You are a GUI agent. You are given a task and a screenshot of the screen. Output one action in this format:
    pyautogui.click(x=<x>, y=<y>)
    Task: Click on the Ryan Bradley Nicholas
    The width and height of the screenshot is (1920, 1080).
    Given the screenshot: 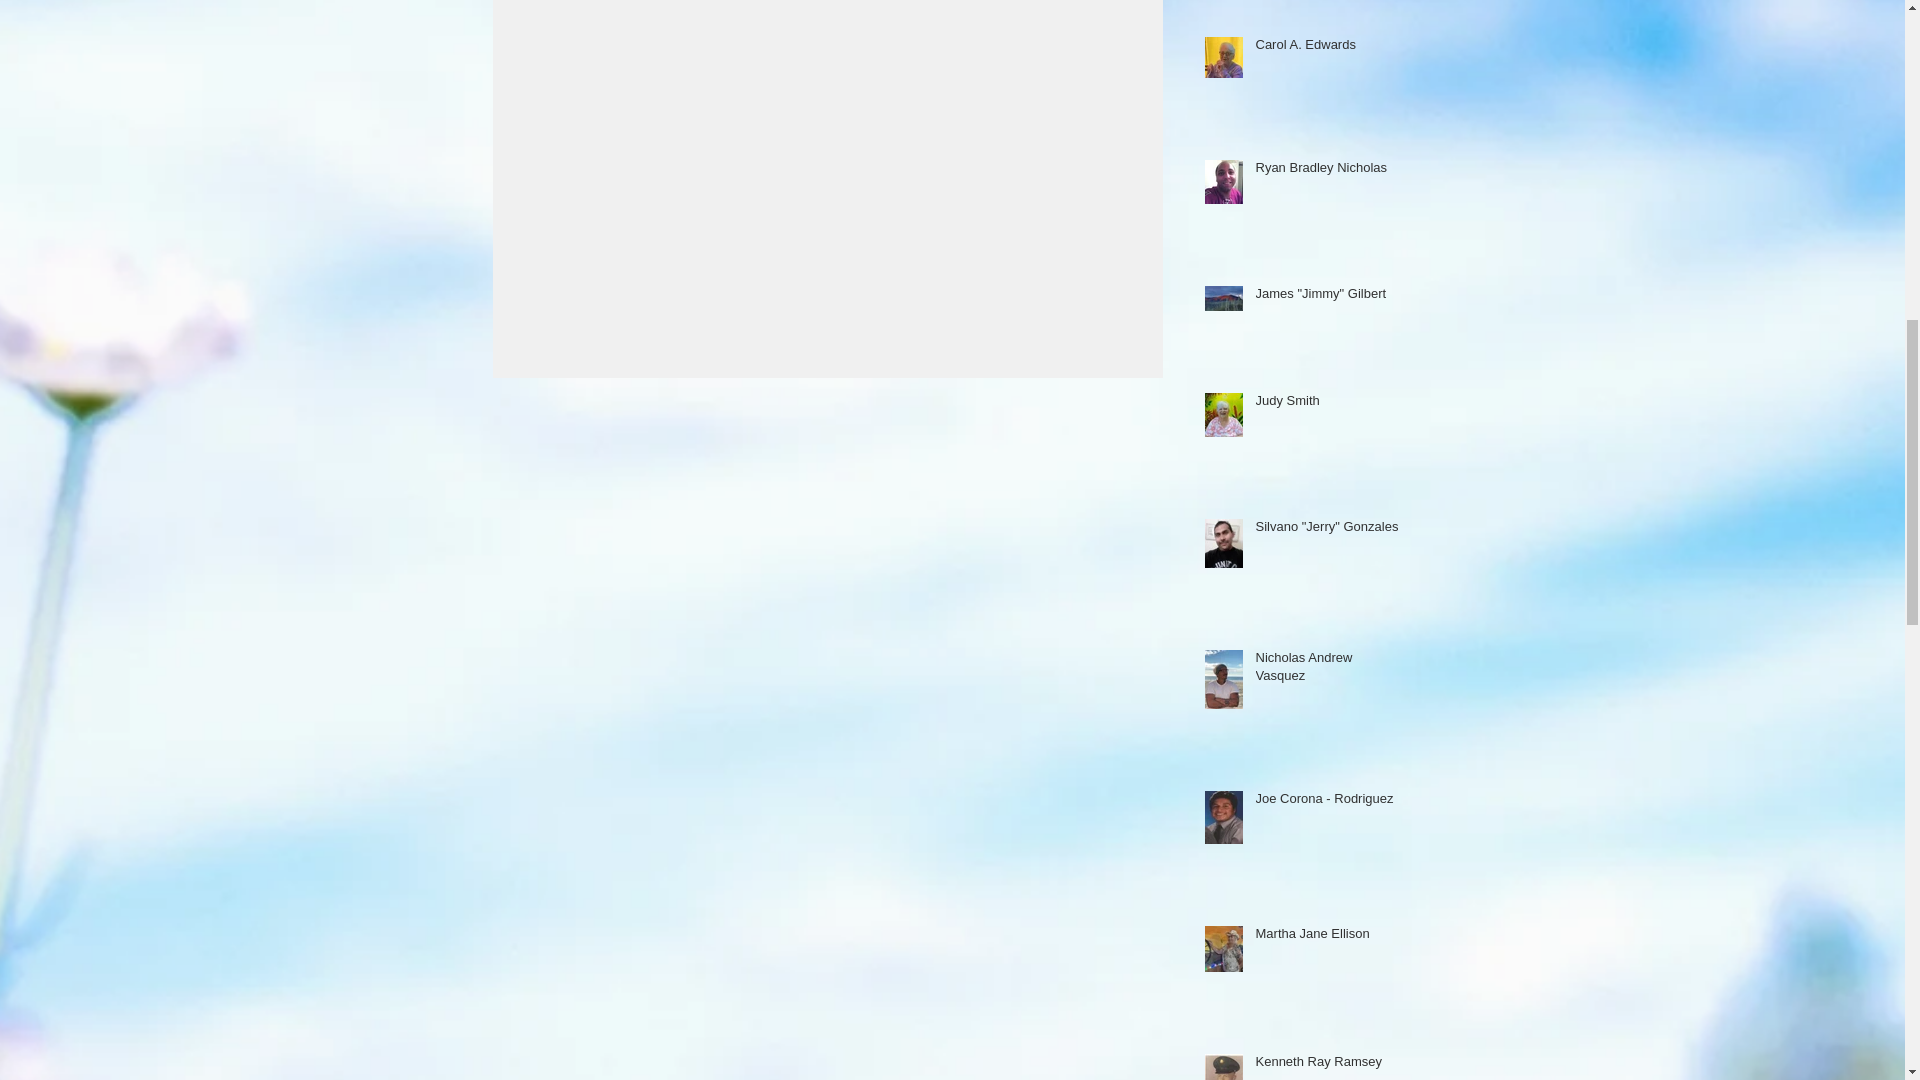 What is the action you would take?
    pyautogui.click(x=1327, y=171)
    